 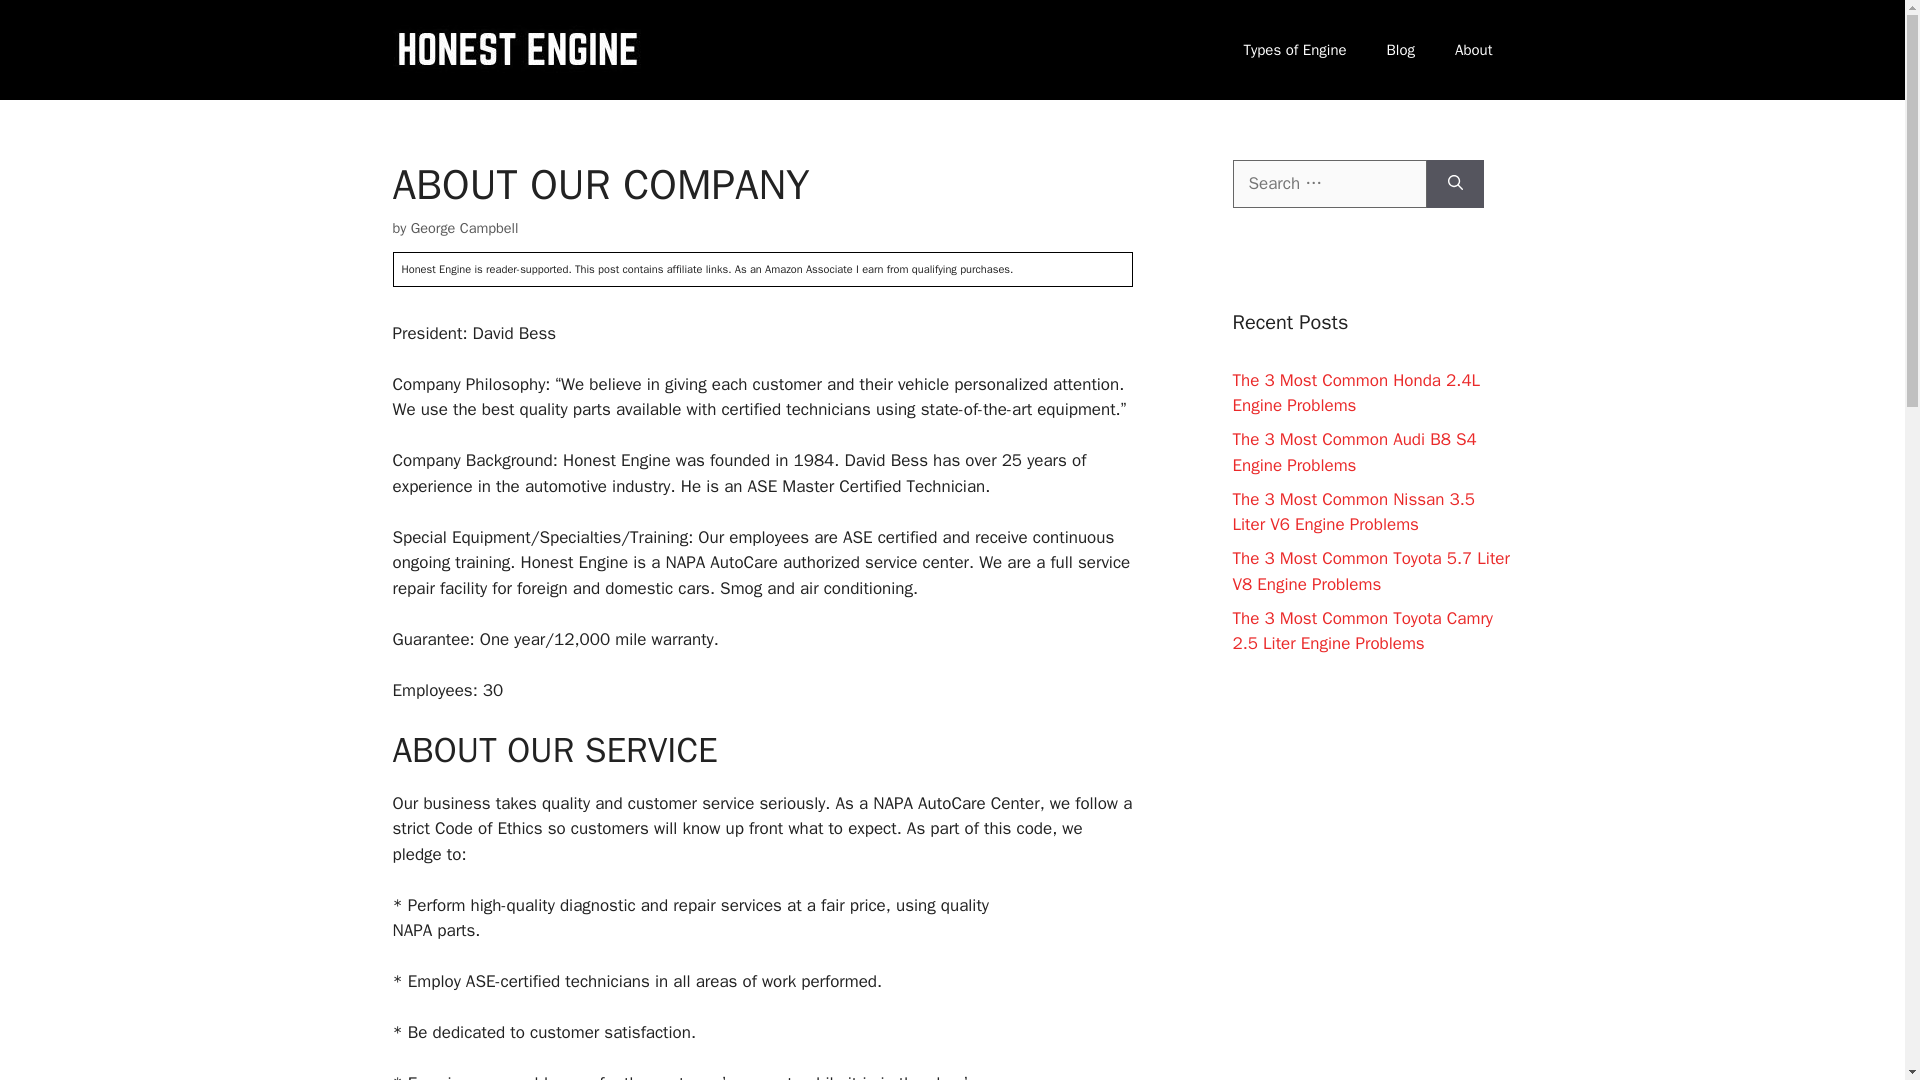 I want to click on HONEST ENGINE, so click(x=516, y=48).